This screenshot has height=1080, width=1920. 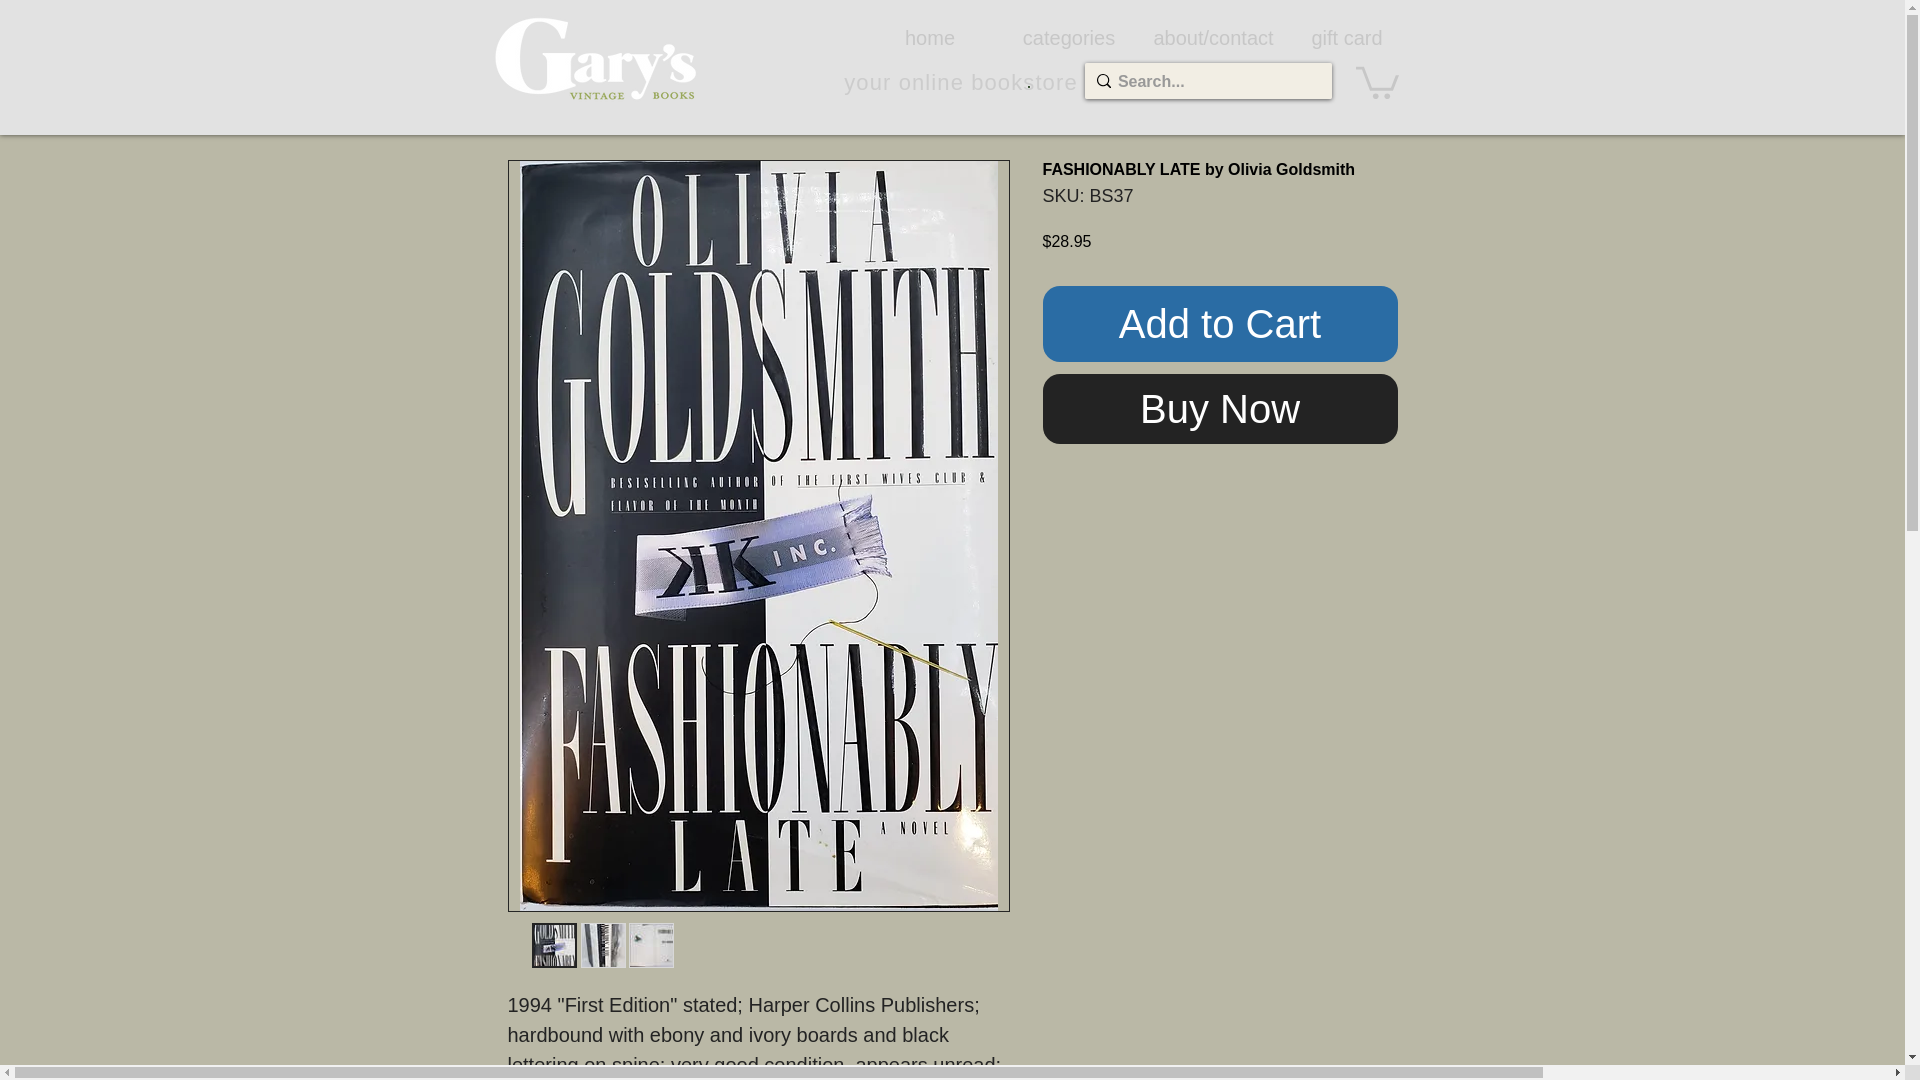 What do you see at coordinates (960, 82) in the screenshot?
I see `your online bookstore` at bounding box center [960, 82].